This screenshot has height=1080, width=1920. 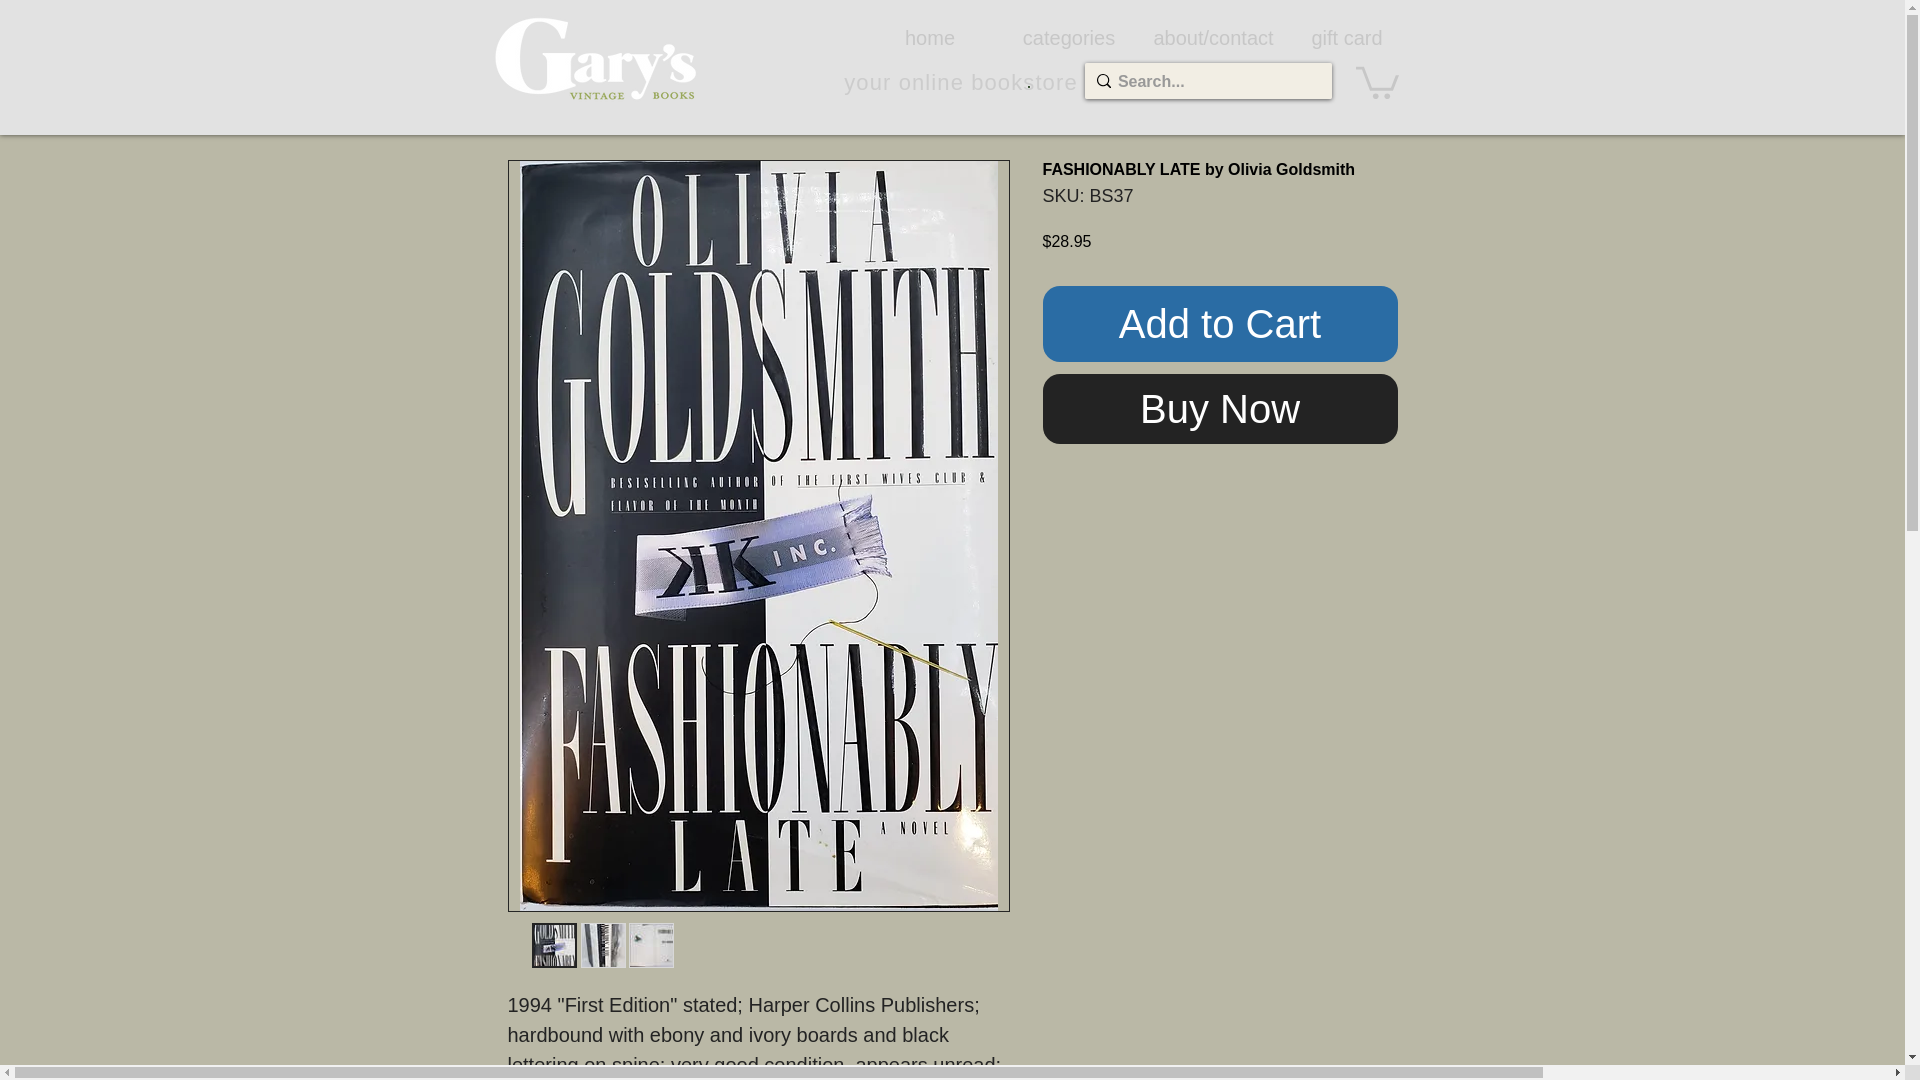 What do you see at coordinates (960, 82) in the screenshot?
I see `your online bookstore` at bounding box center [960, 82].